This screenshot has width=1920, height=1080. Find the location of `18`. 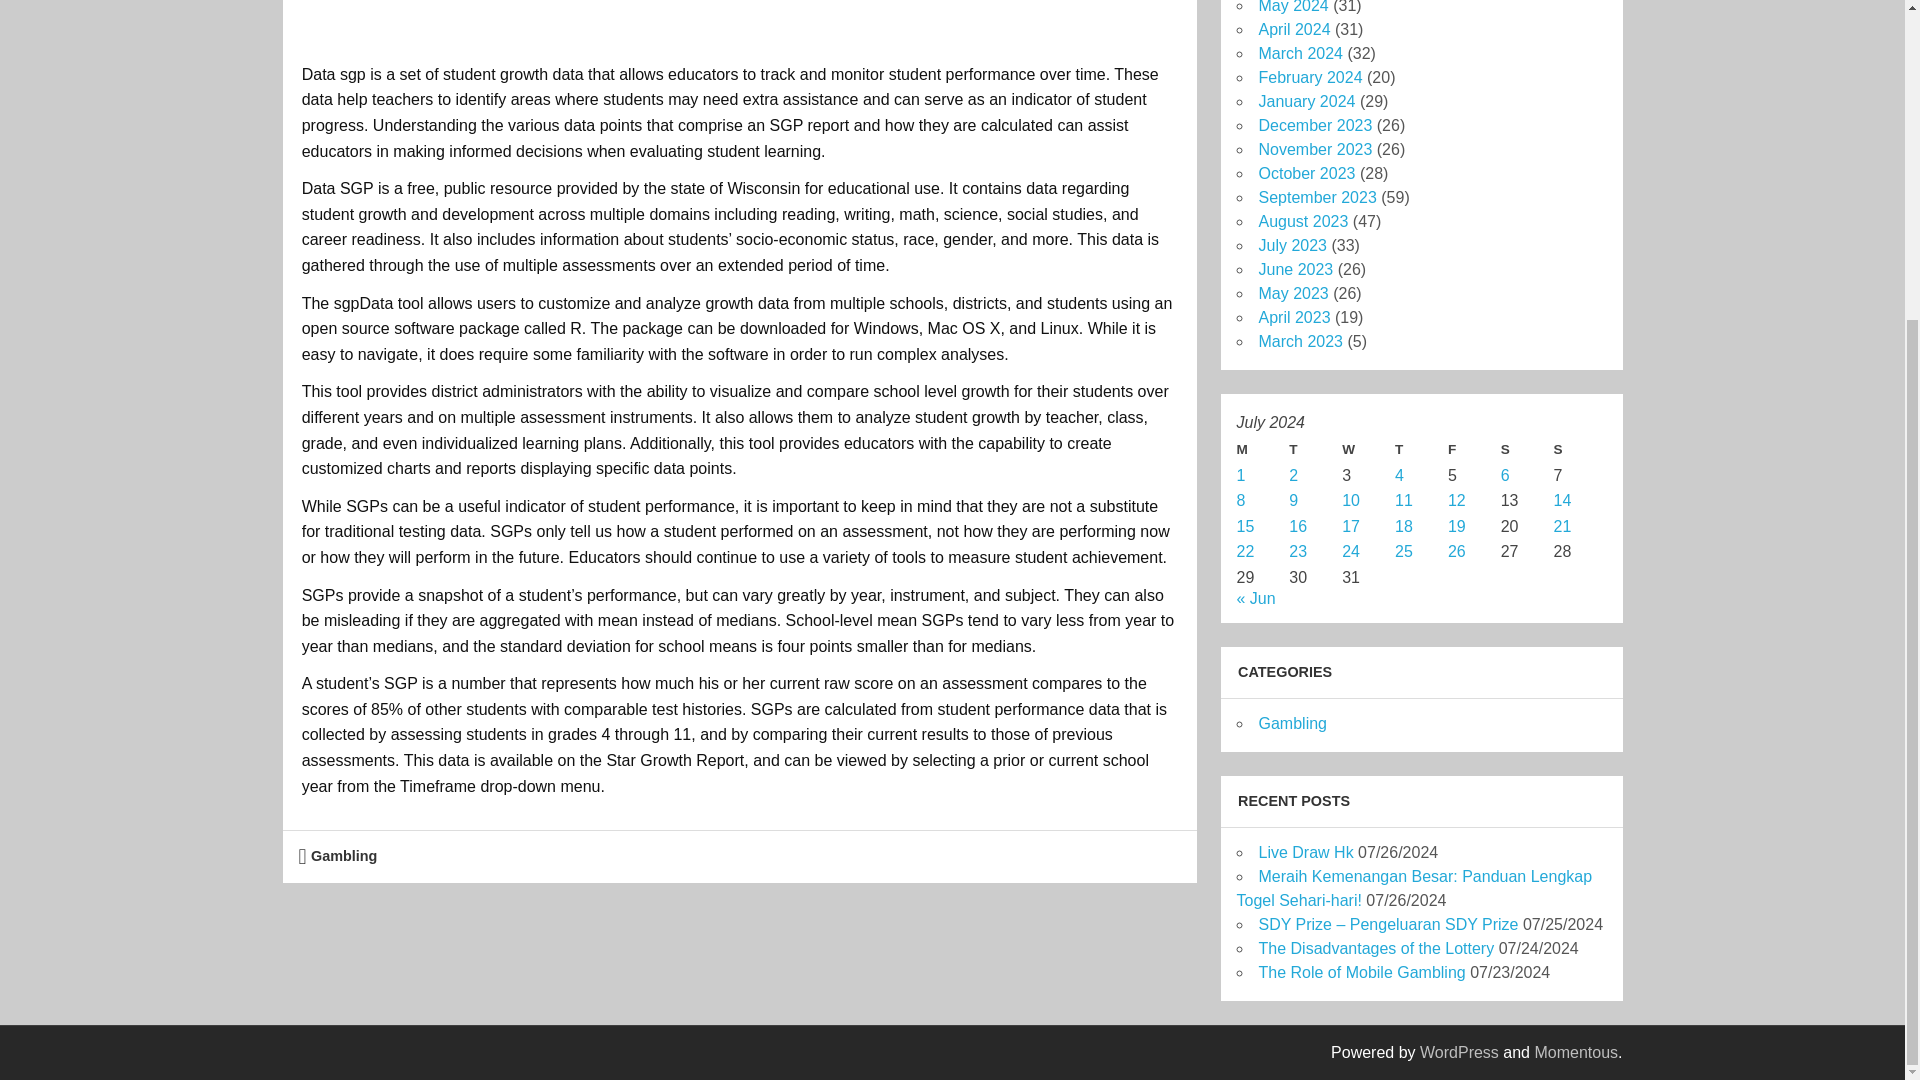

18 is located at coordinates (1404, 526).